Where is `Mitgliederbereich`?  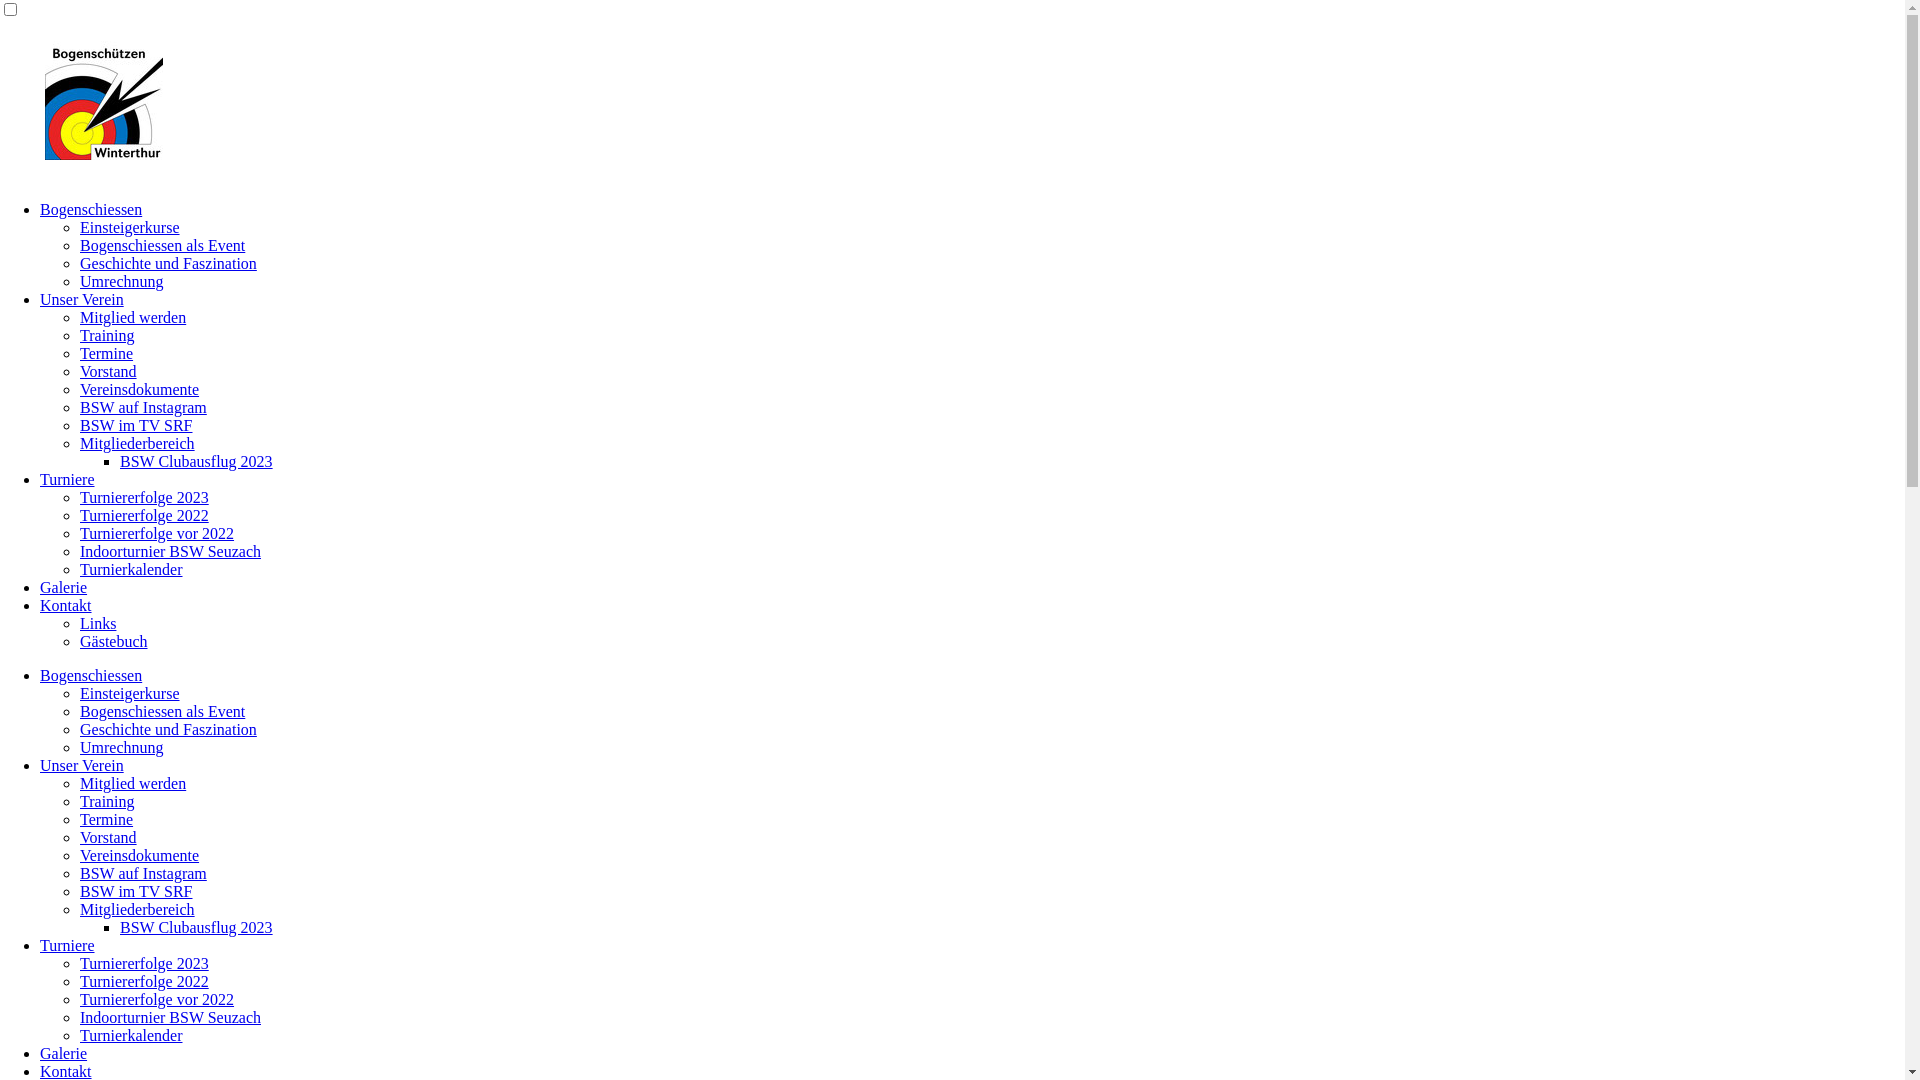
Mitgliederbereich is located at coordinates (138, 910).